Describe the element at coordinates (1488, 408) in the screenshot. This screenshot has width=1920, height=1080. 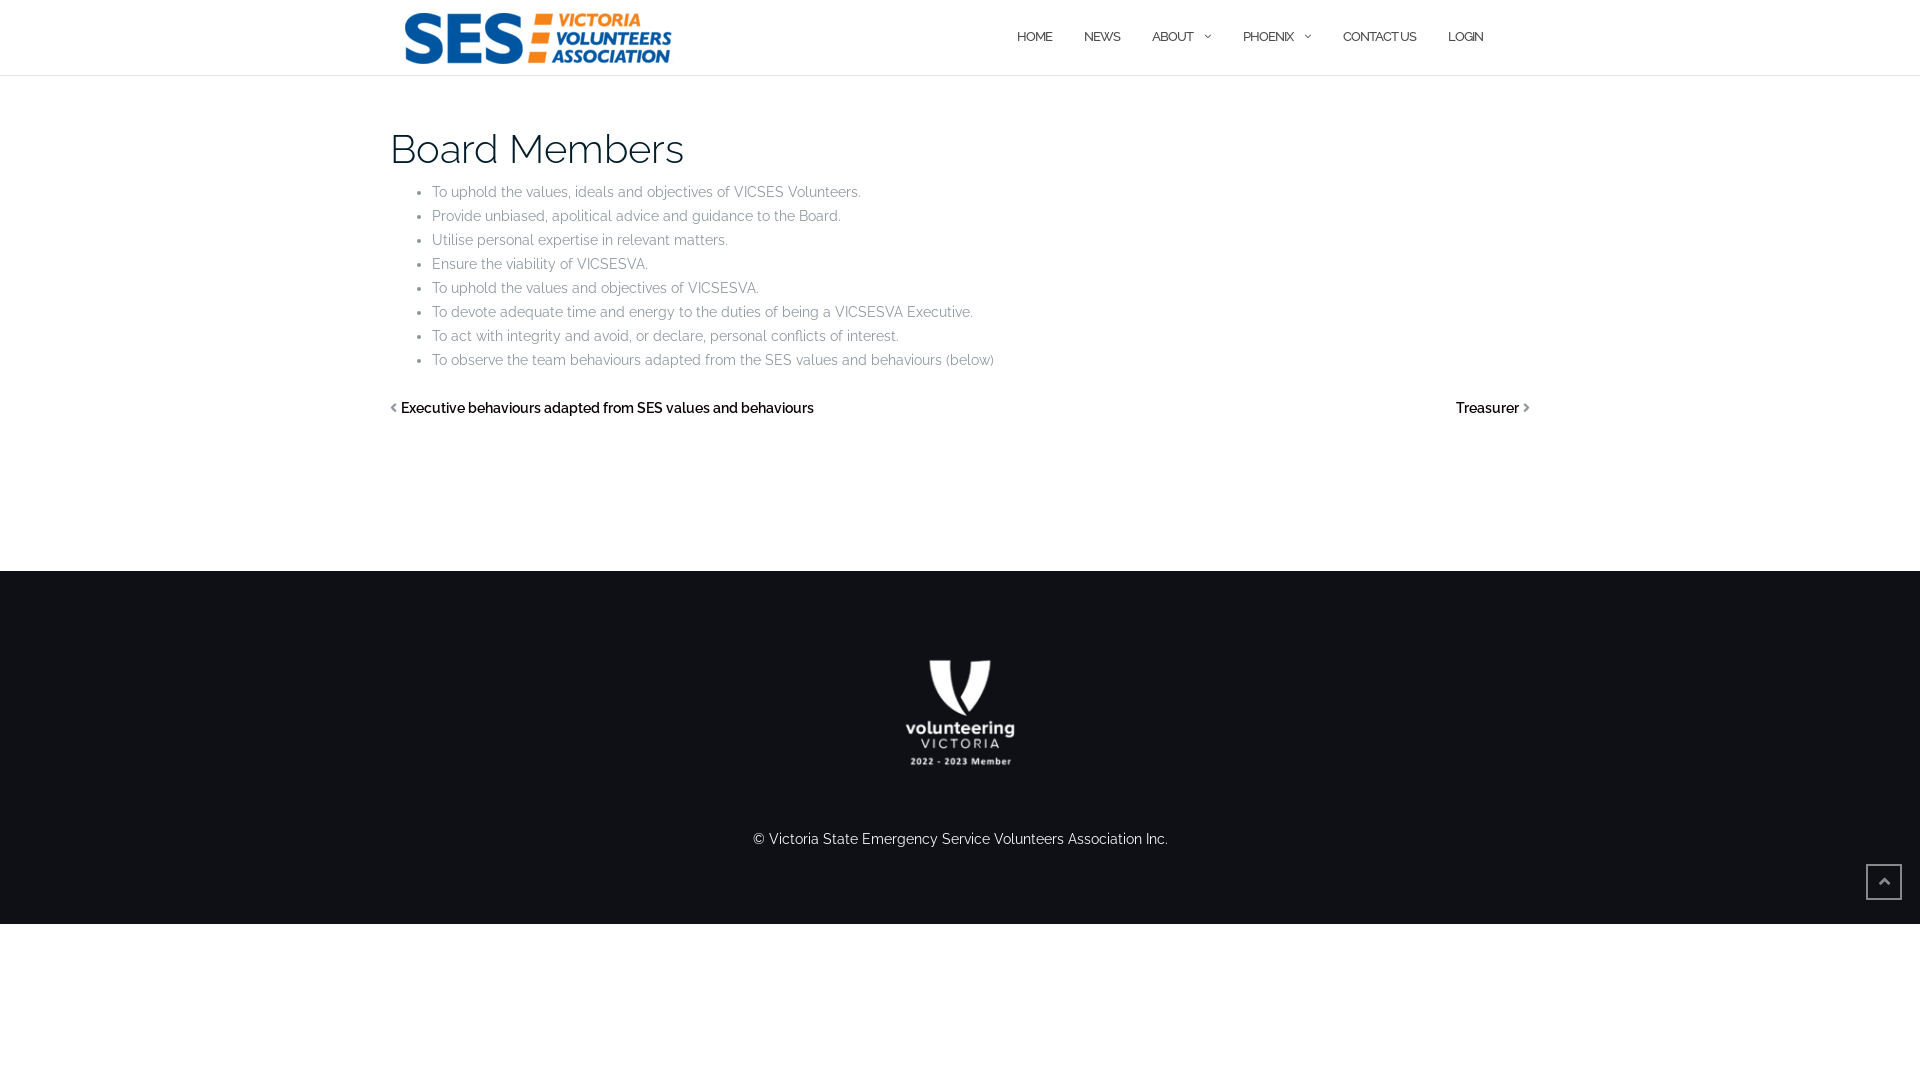
I see `Treasurer` at that location.